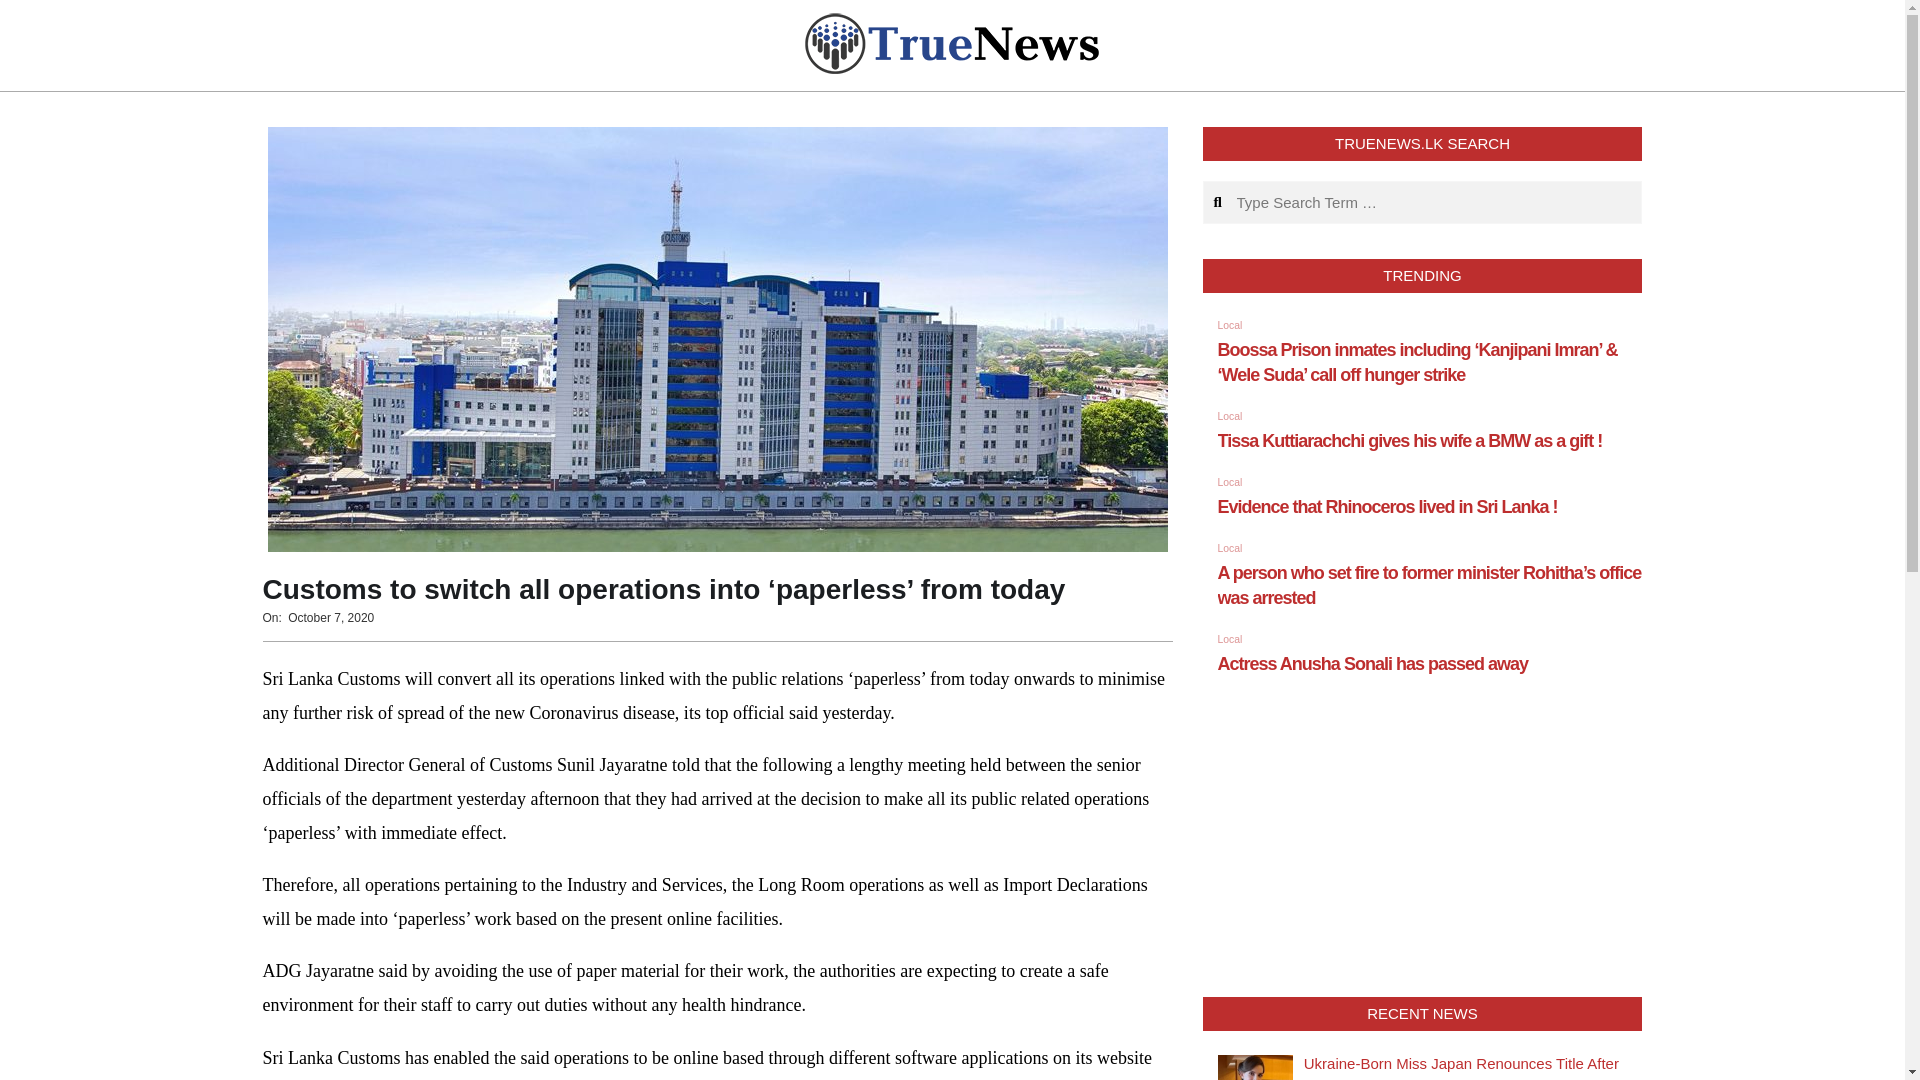 Image resolution: width=1920 pixels, height=1080 pixels. I want to click on Evidence that Rhinoceros lived in Sri Lanka !, so click(1387, 506).